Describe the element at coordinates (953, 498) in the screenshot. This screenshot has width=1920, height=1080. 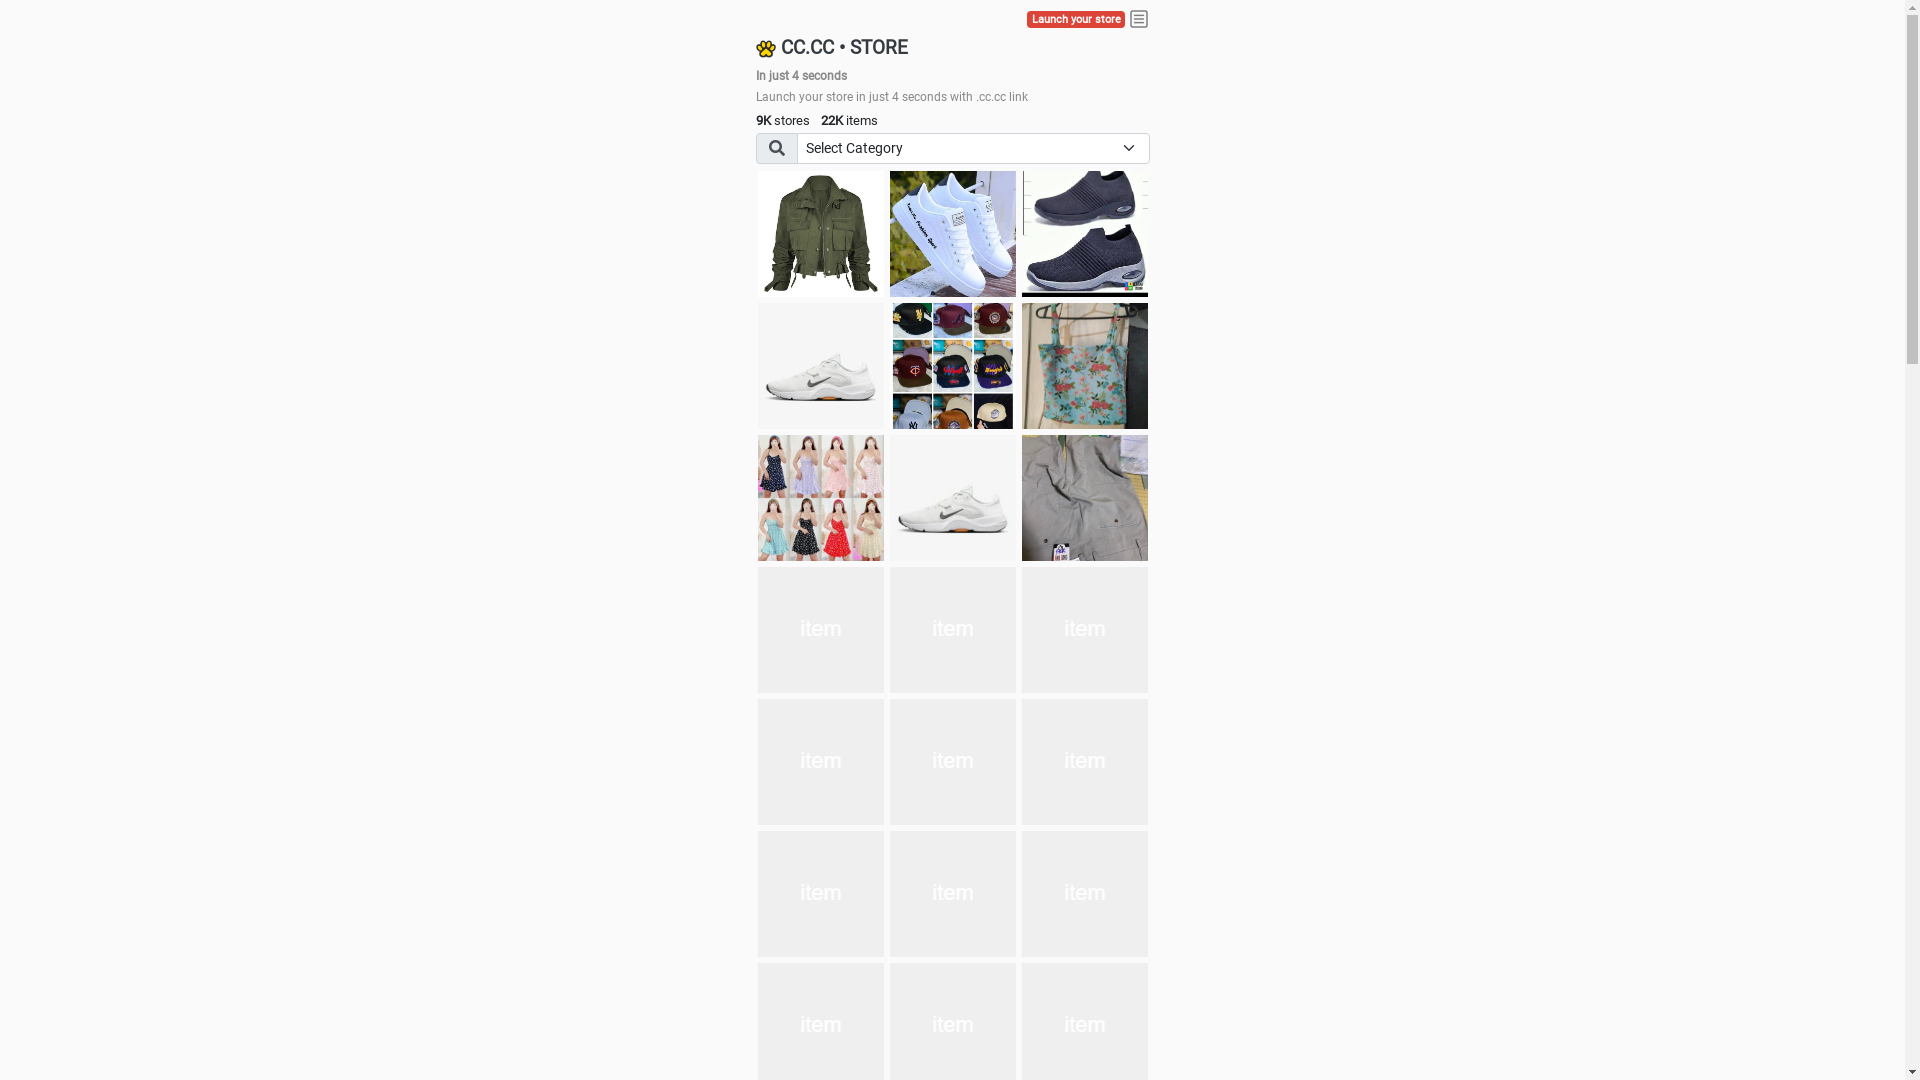
I see `Shoes` at that location.